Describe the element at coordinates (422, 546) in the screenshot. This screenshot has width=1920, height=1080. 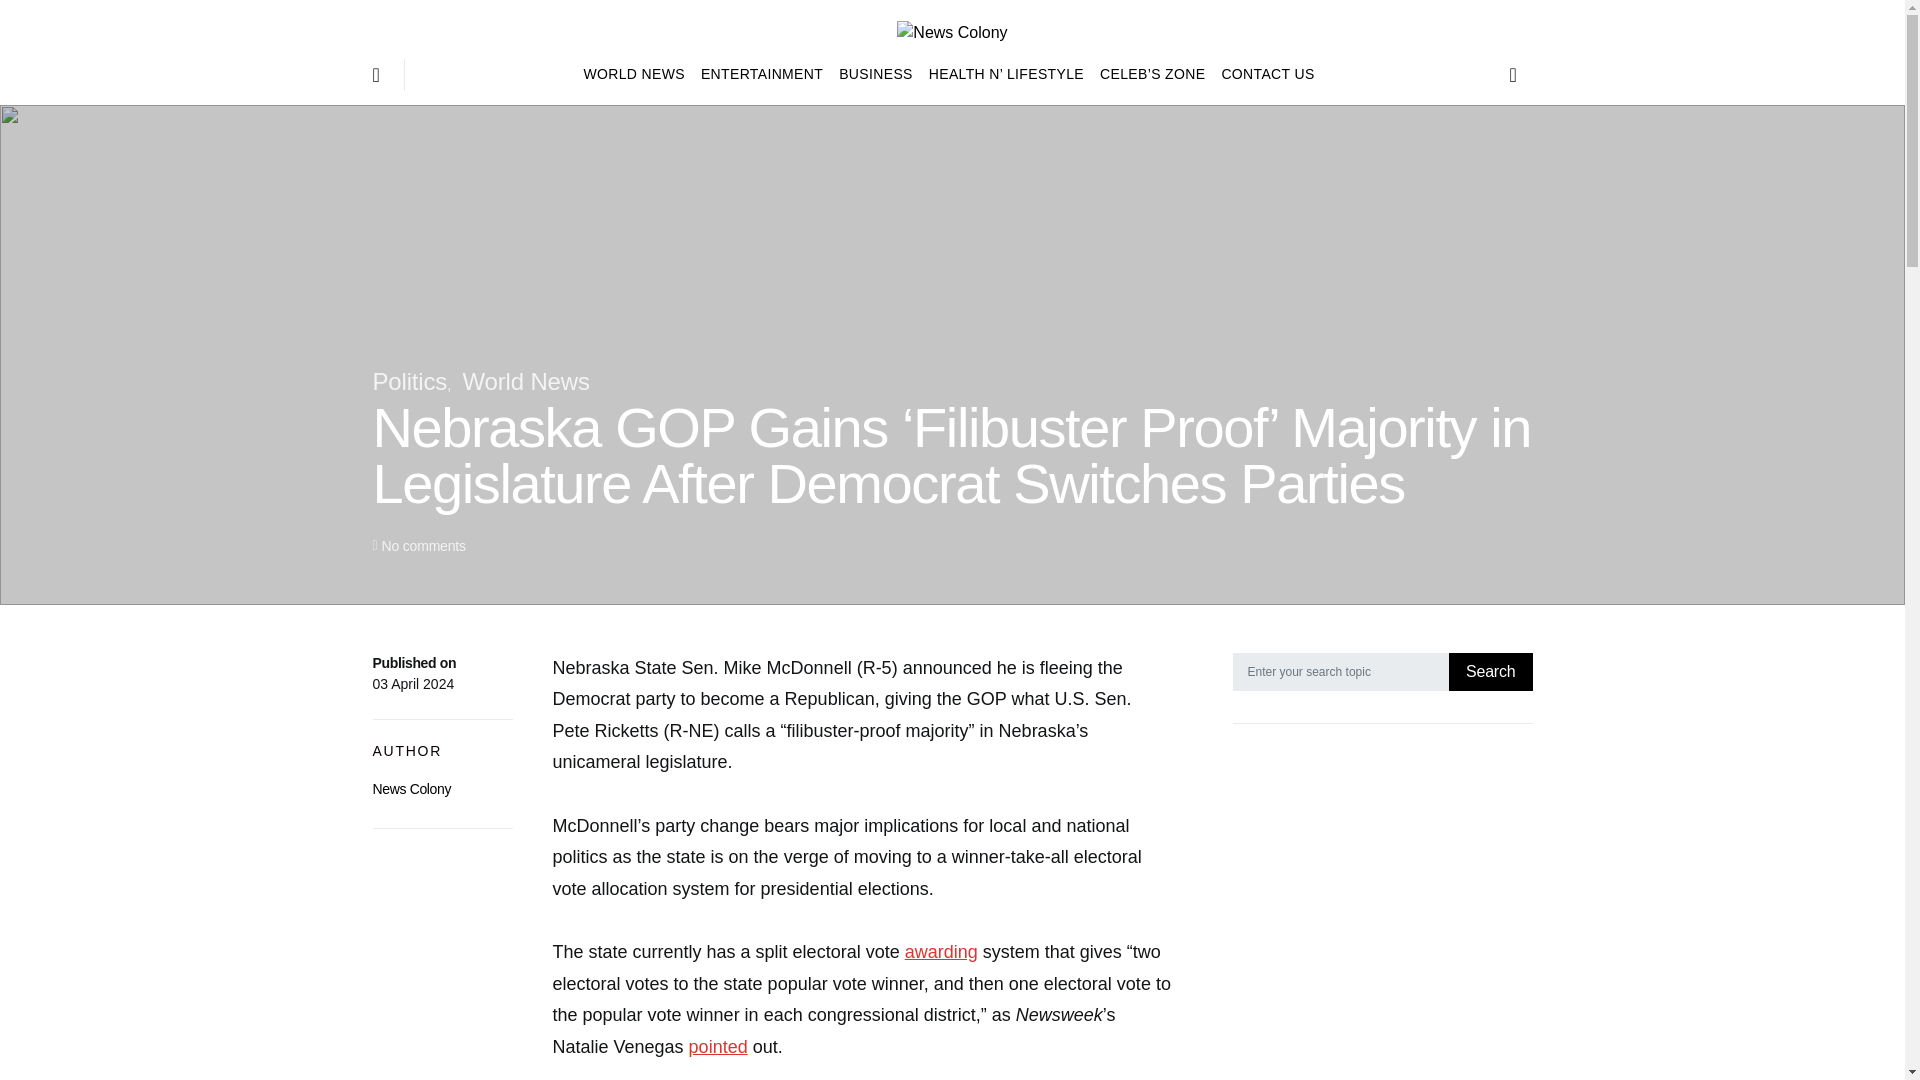
I see `No comments` at that location.